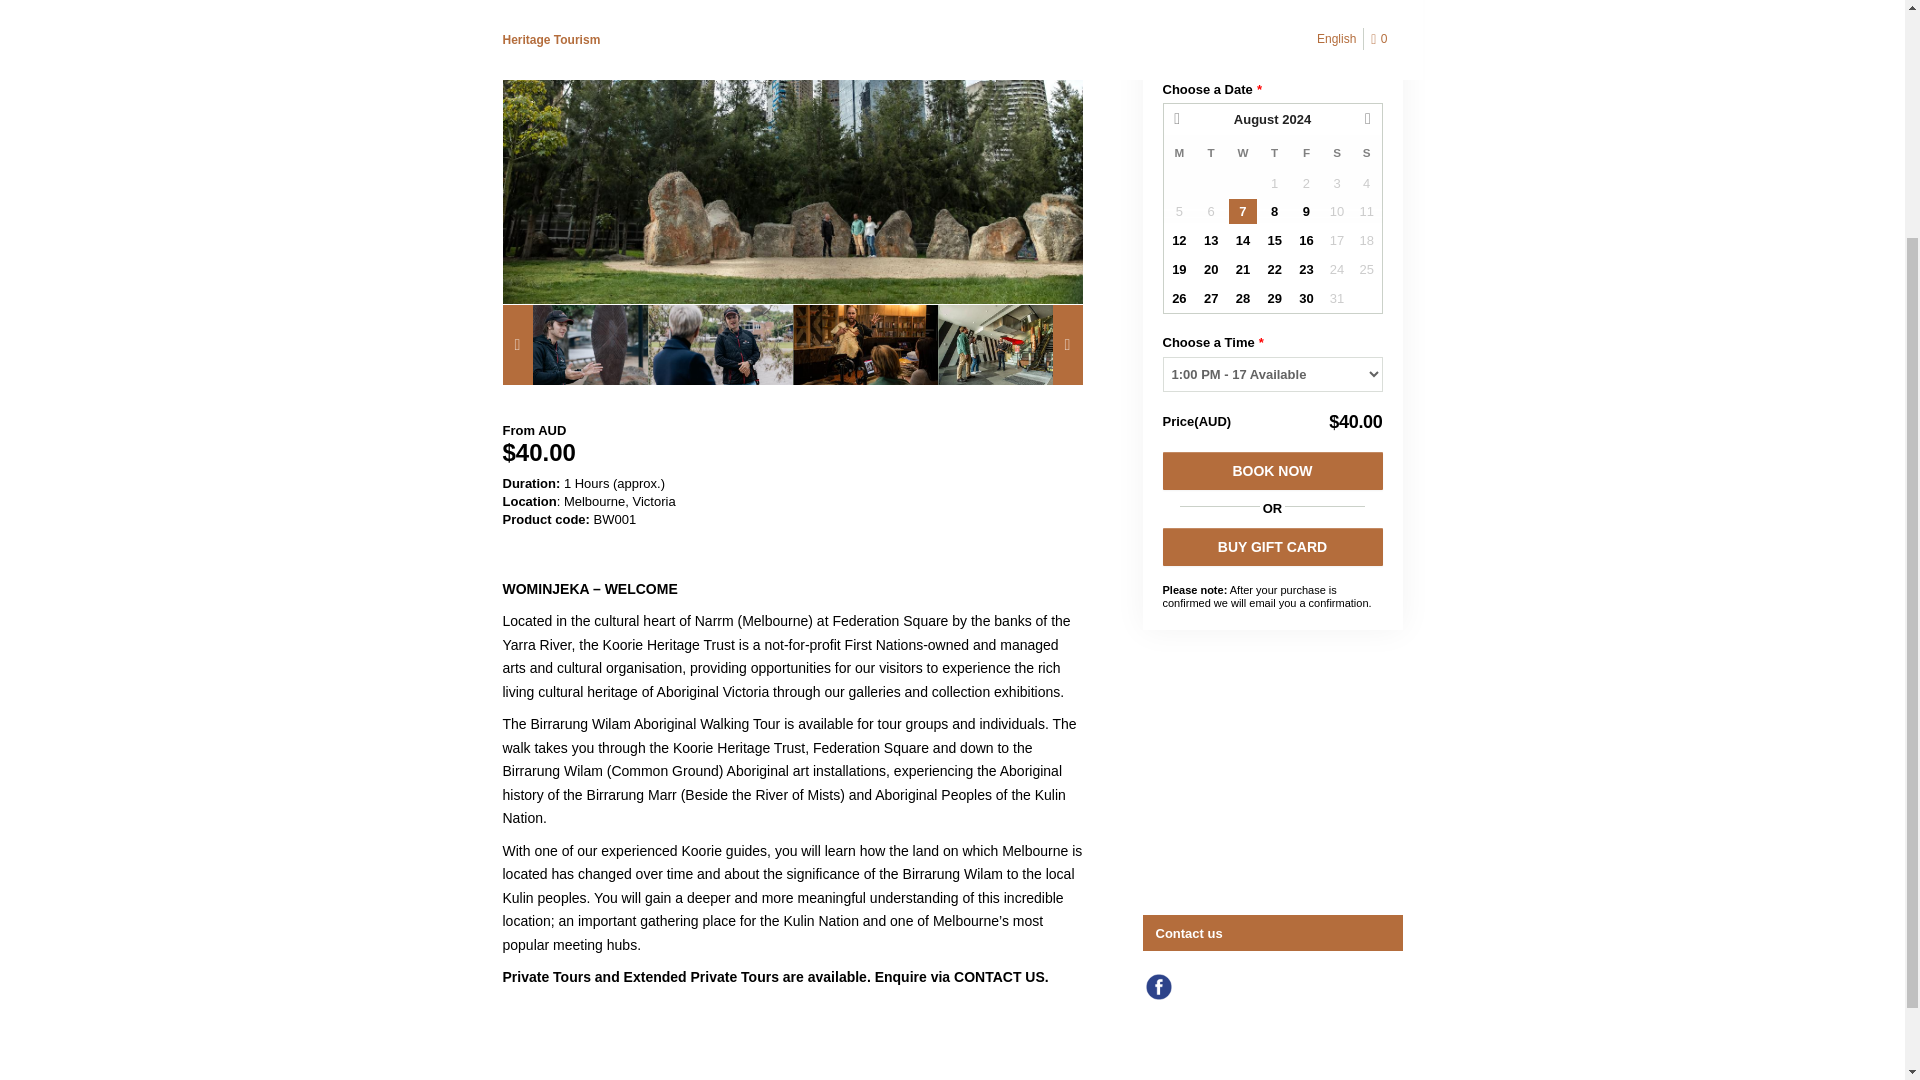  I want to click on Available, so click(1306, 210).